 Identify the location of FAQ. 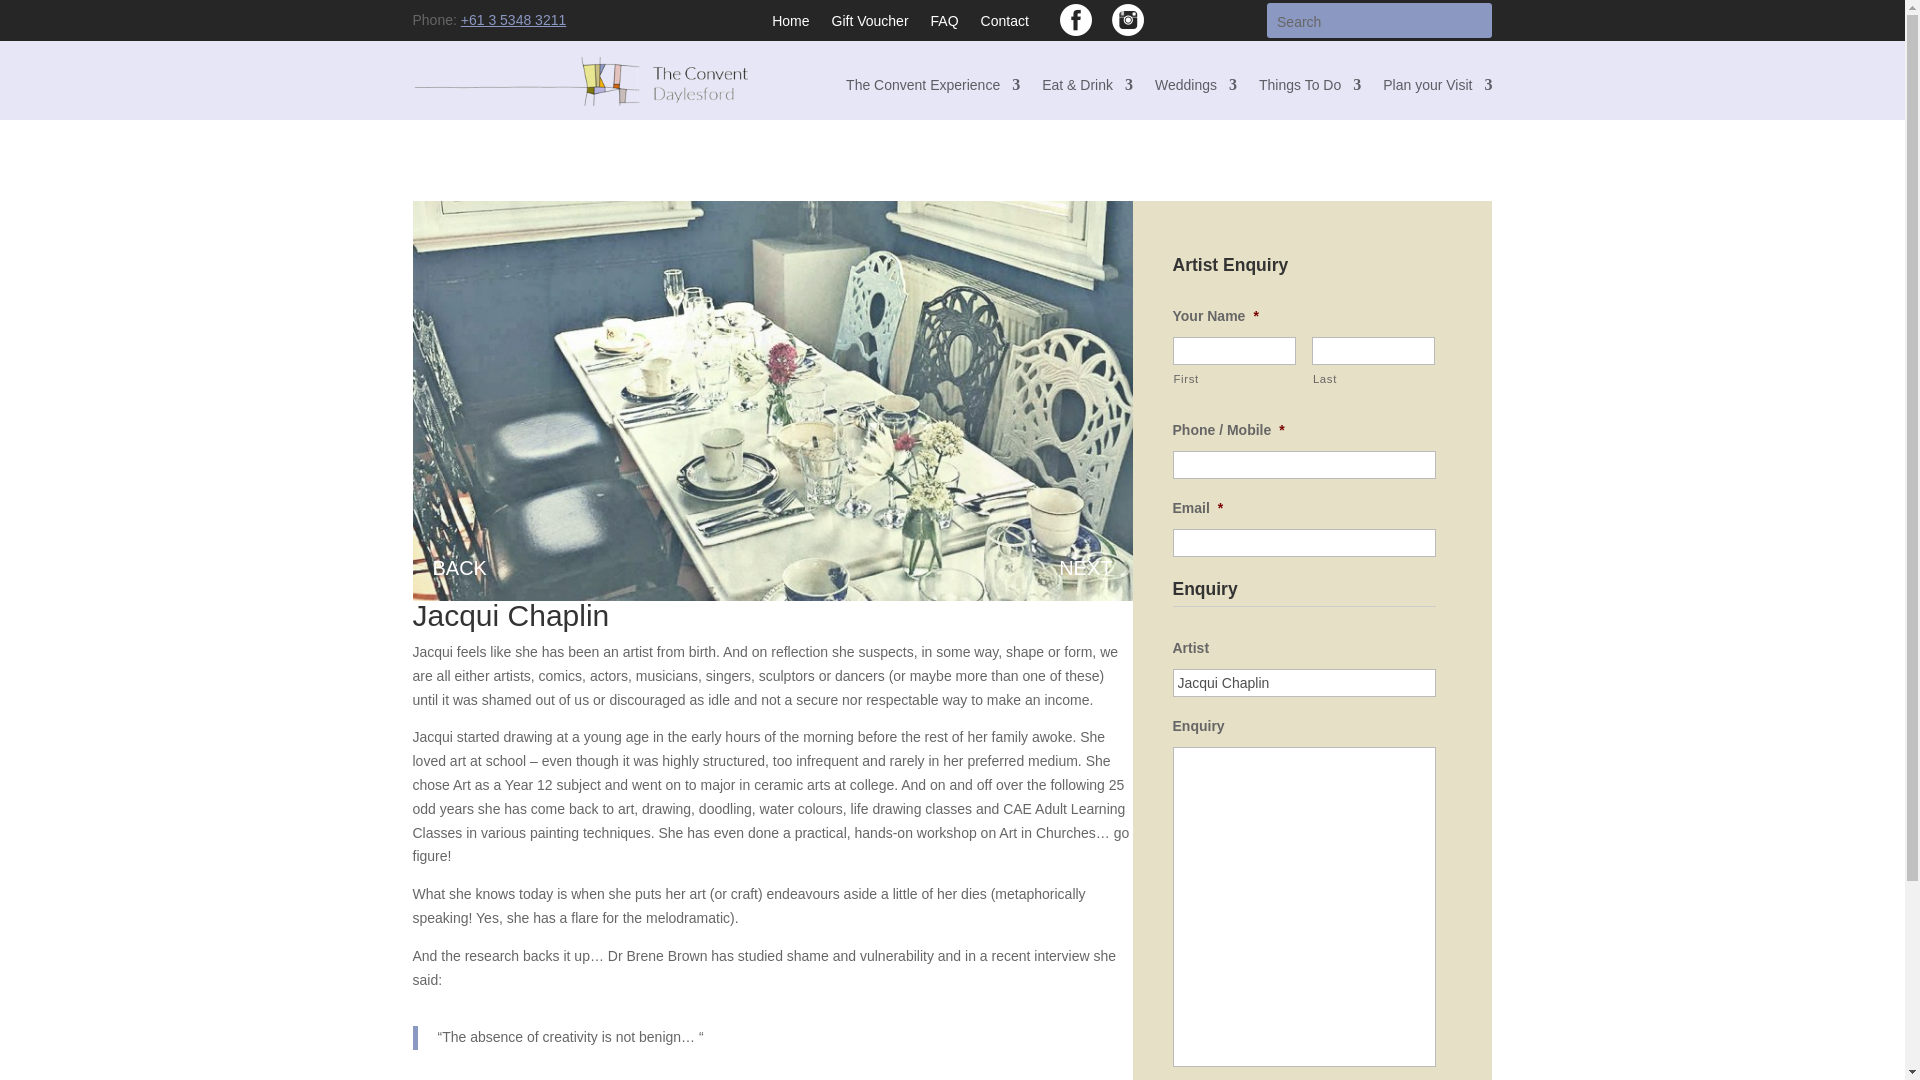
(944, 24).